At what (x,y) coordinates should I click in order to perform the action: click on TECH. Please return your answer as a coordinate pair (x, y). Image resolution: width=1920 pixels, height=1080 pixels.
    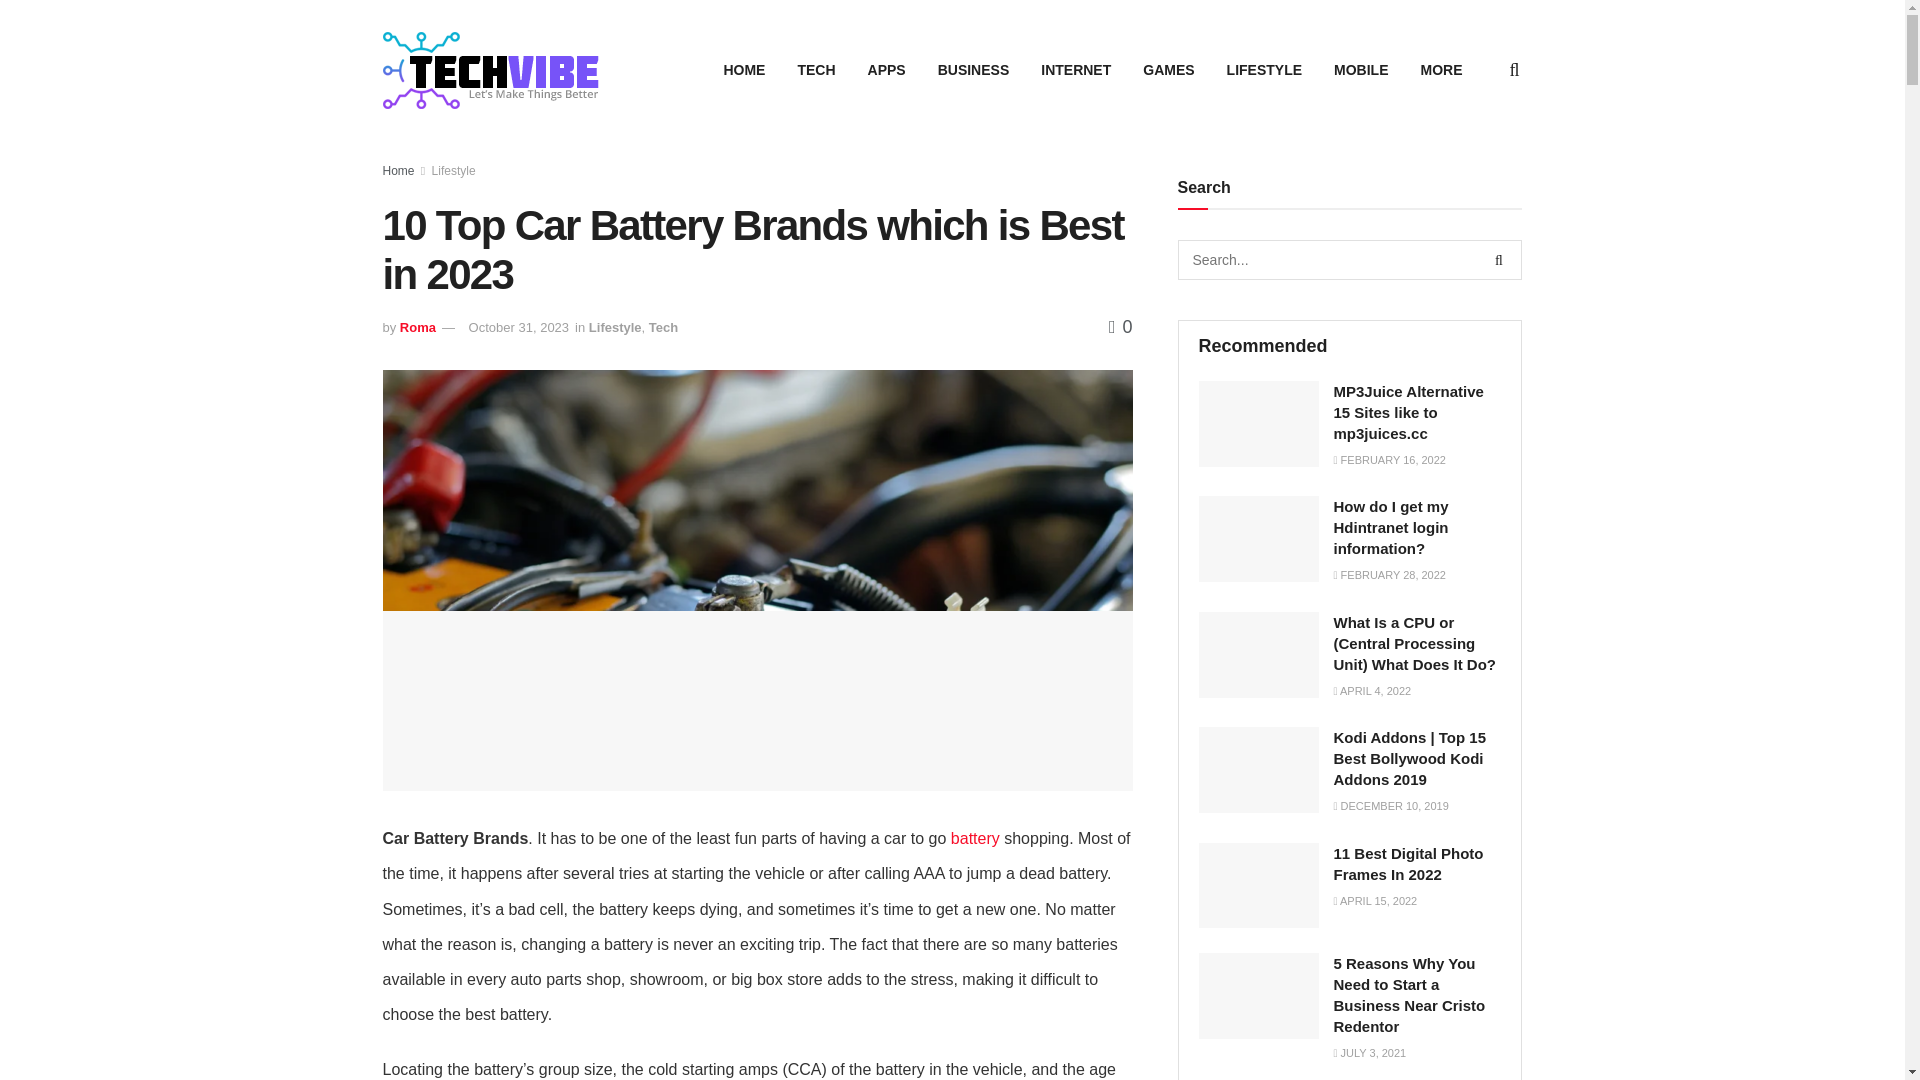
    Looking at the image, I should click on (816, 70).